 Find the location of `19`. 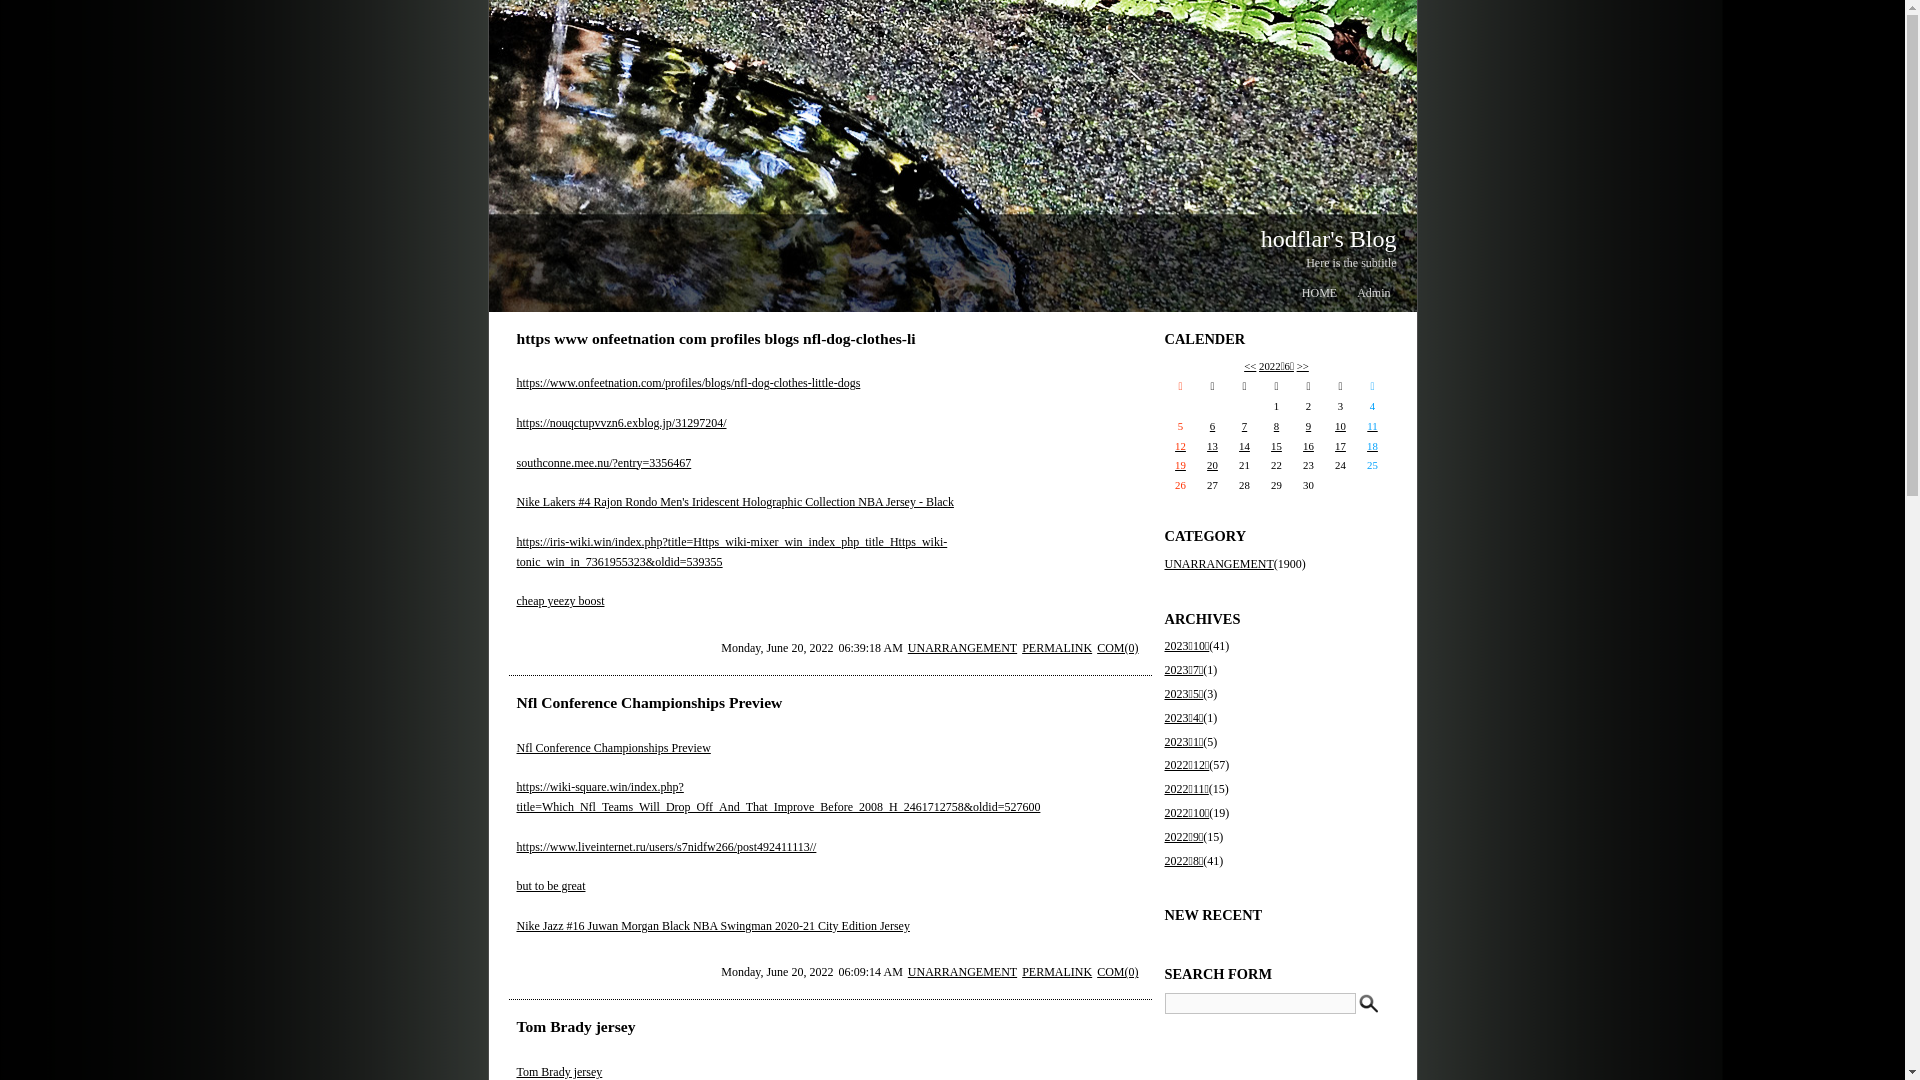

19 is located at coordinates (1180, 465).